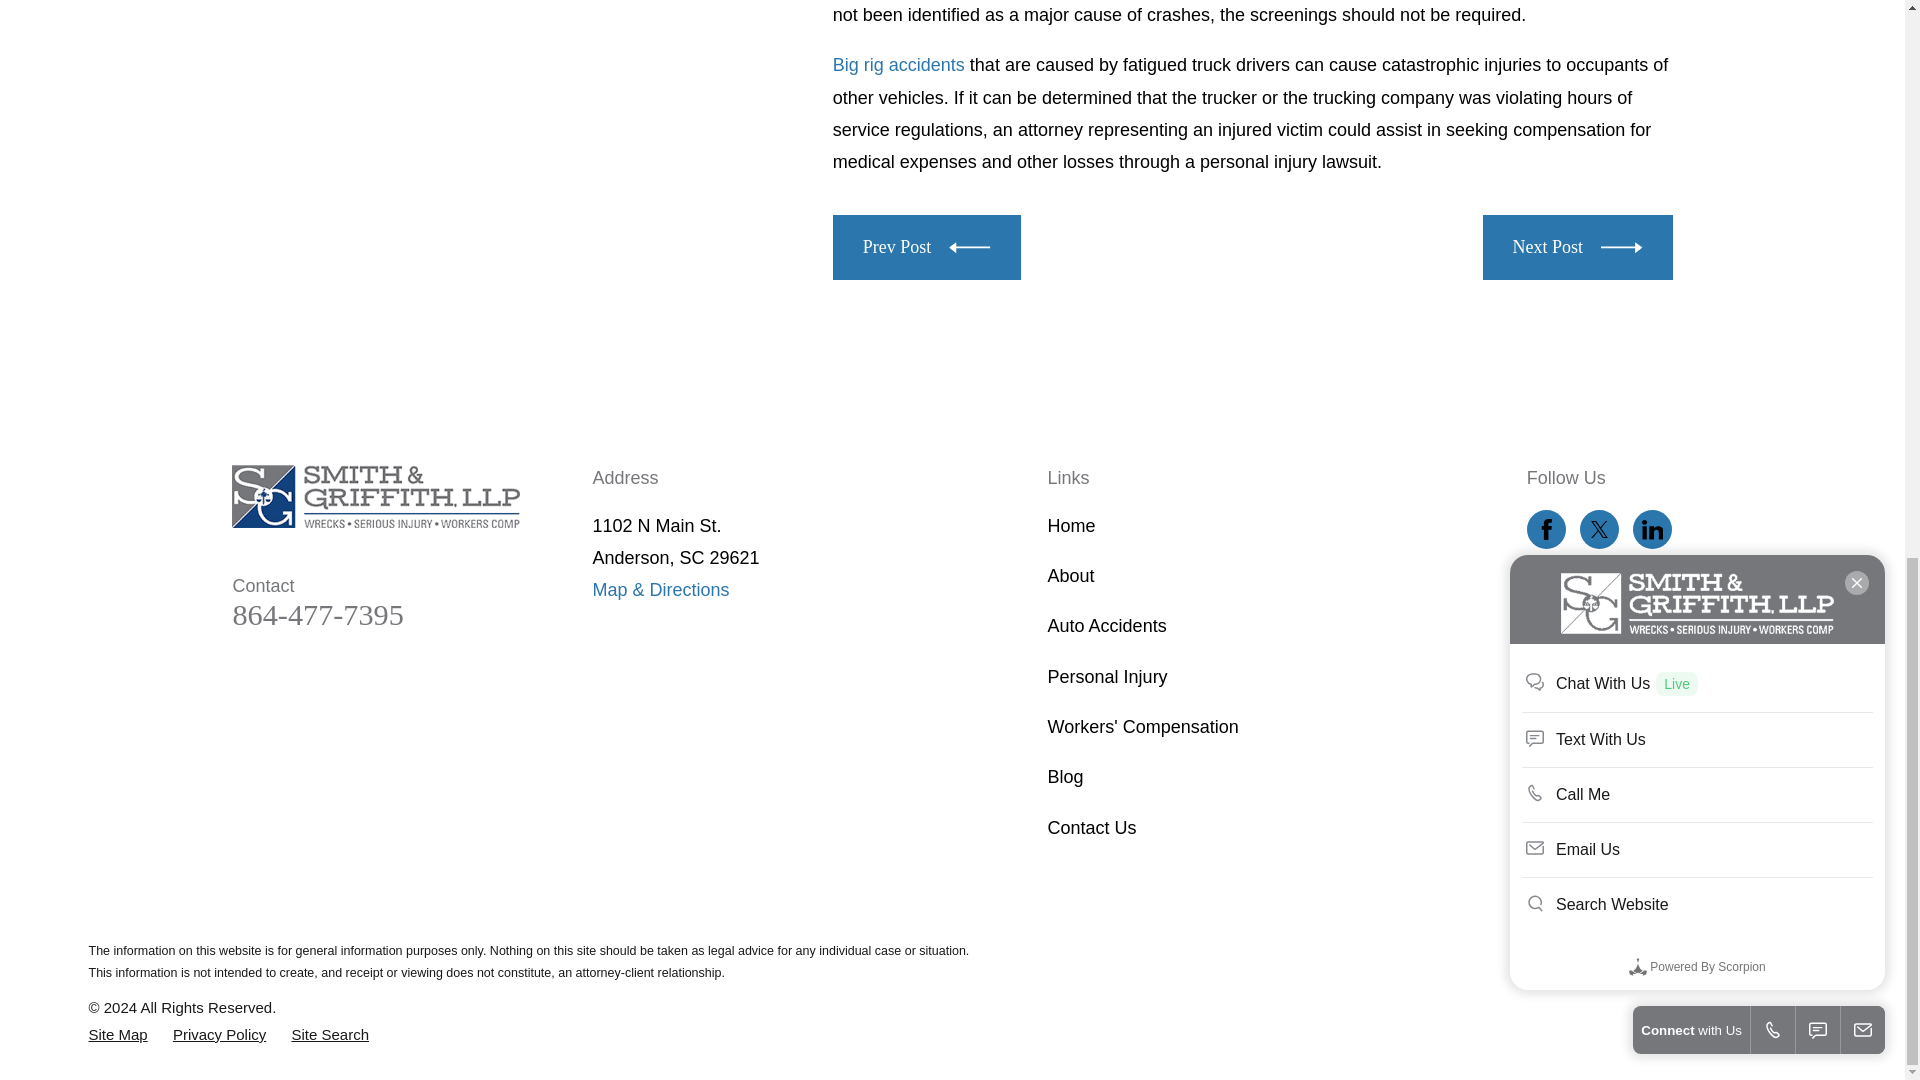 The image size is (1920, 1080). Describe the element at coordinates (376, 496) in the screenshot. I see `Home` at that location.